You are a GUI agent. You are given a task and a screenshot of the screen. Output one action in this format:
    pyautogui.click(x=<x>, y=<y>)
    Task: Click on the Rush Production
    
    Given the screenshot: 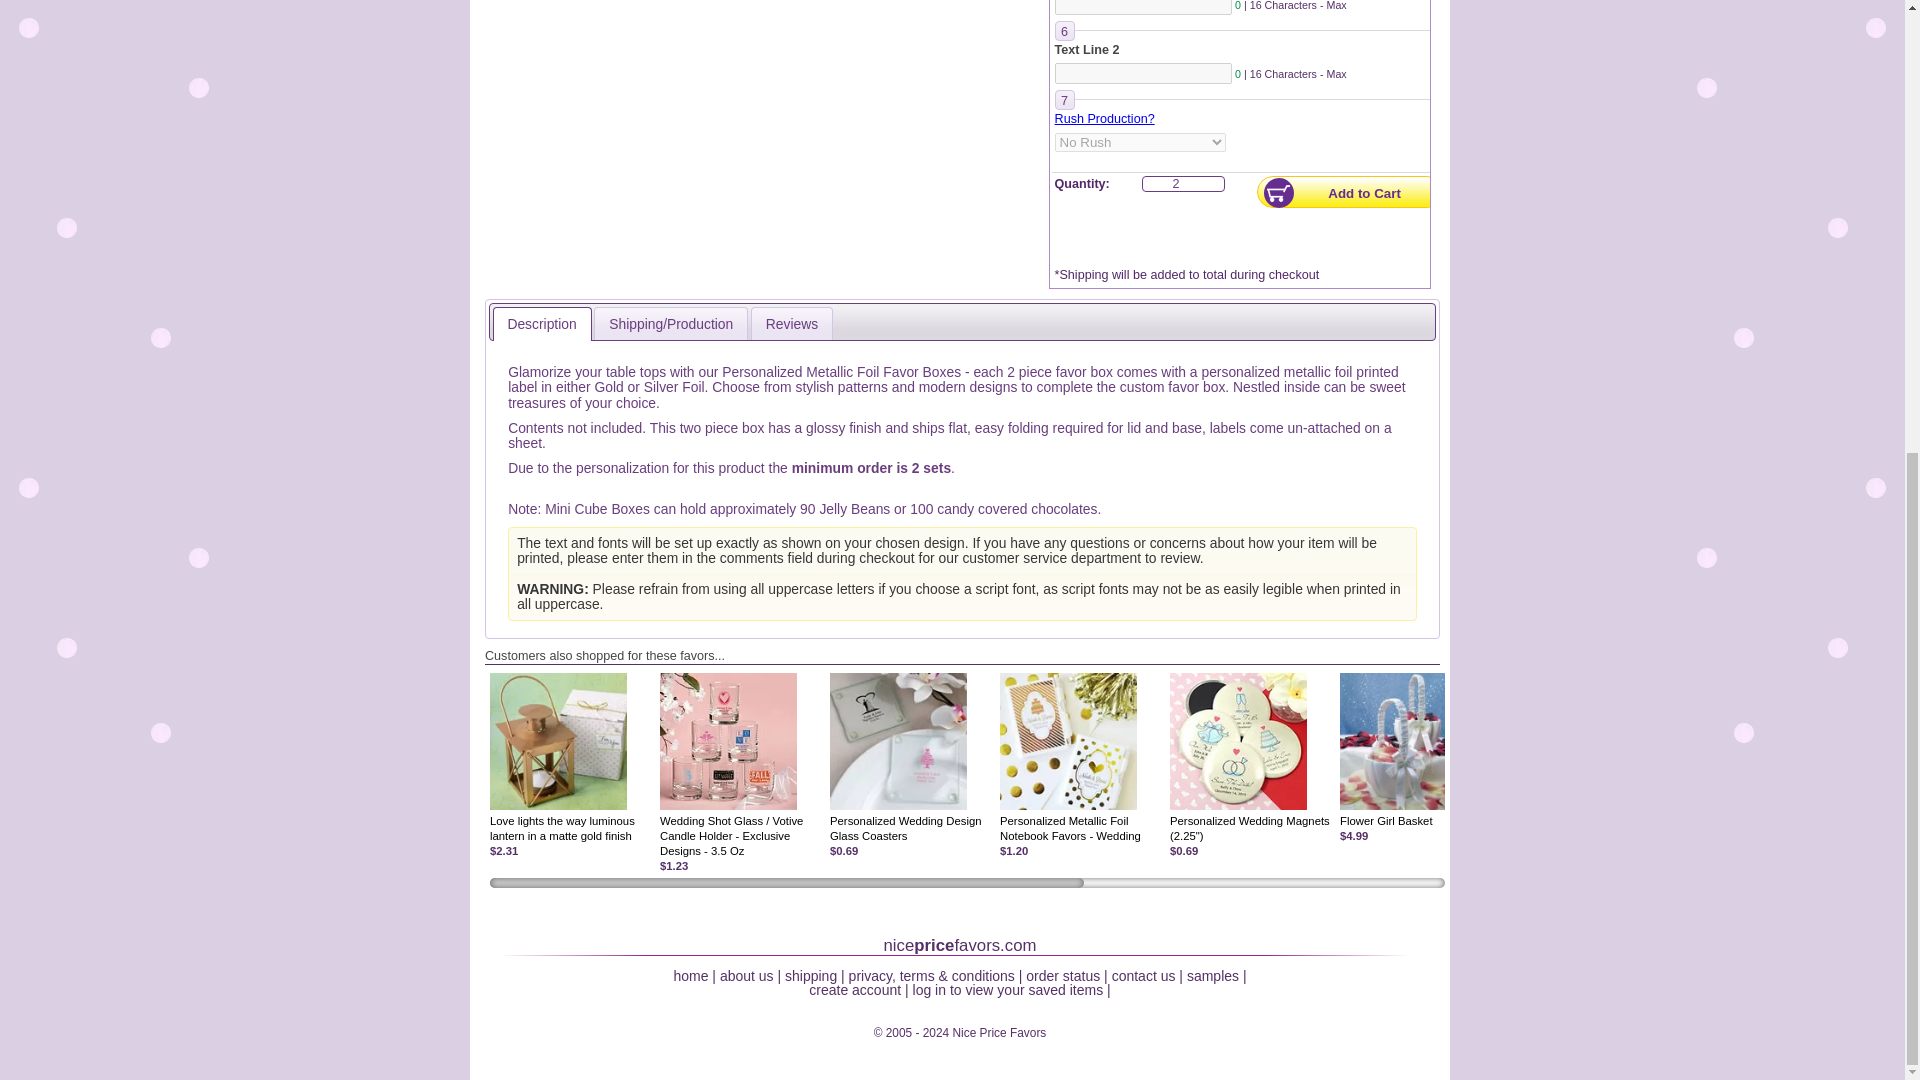 What is the action you would take?
    pyautogui.click(x=1104, y=119)
    